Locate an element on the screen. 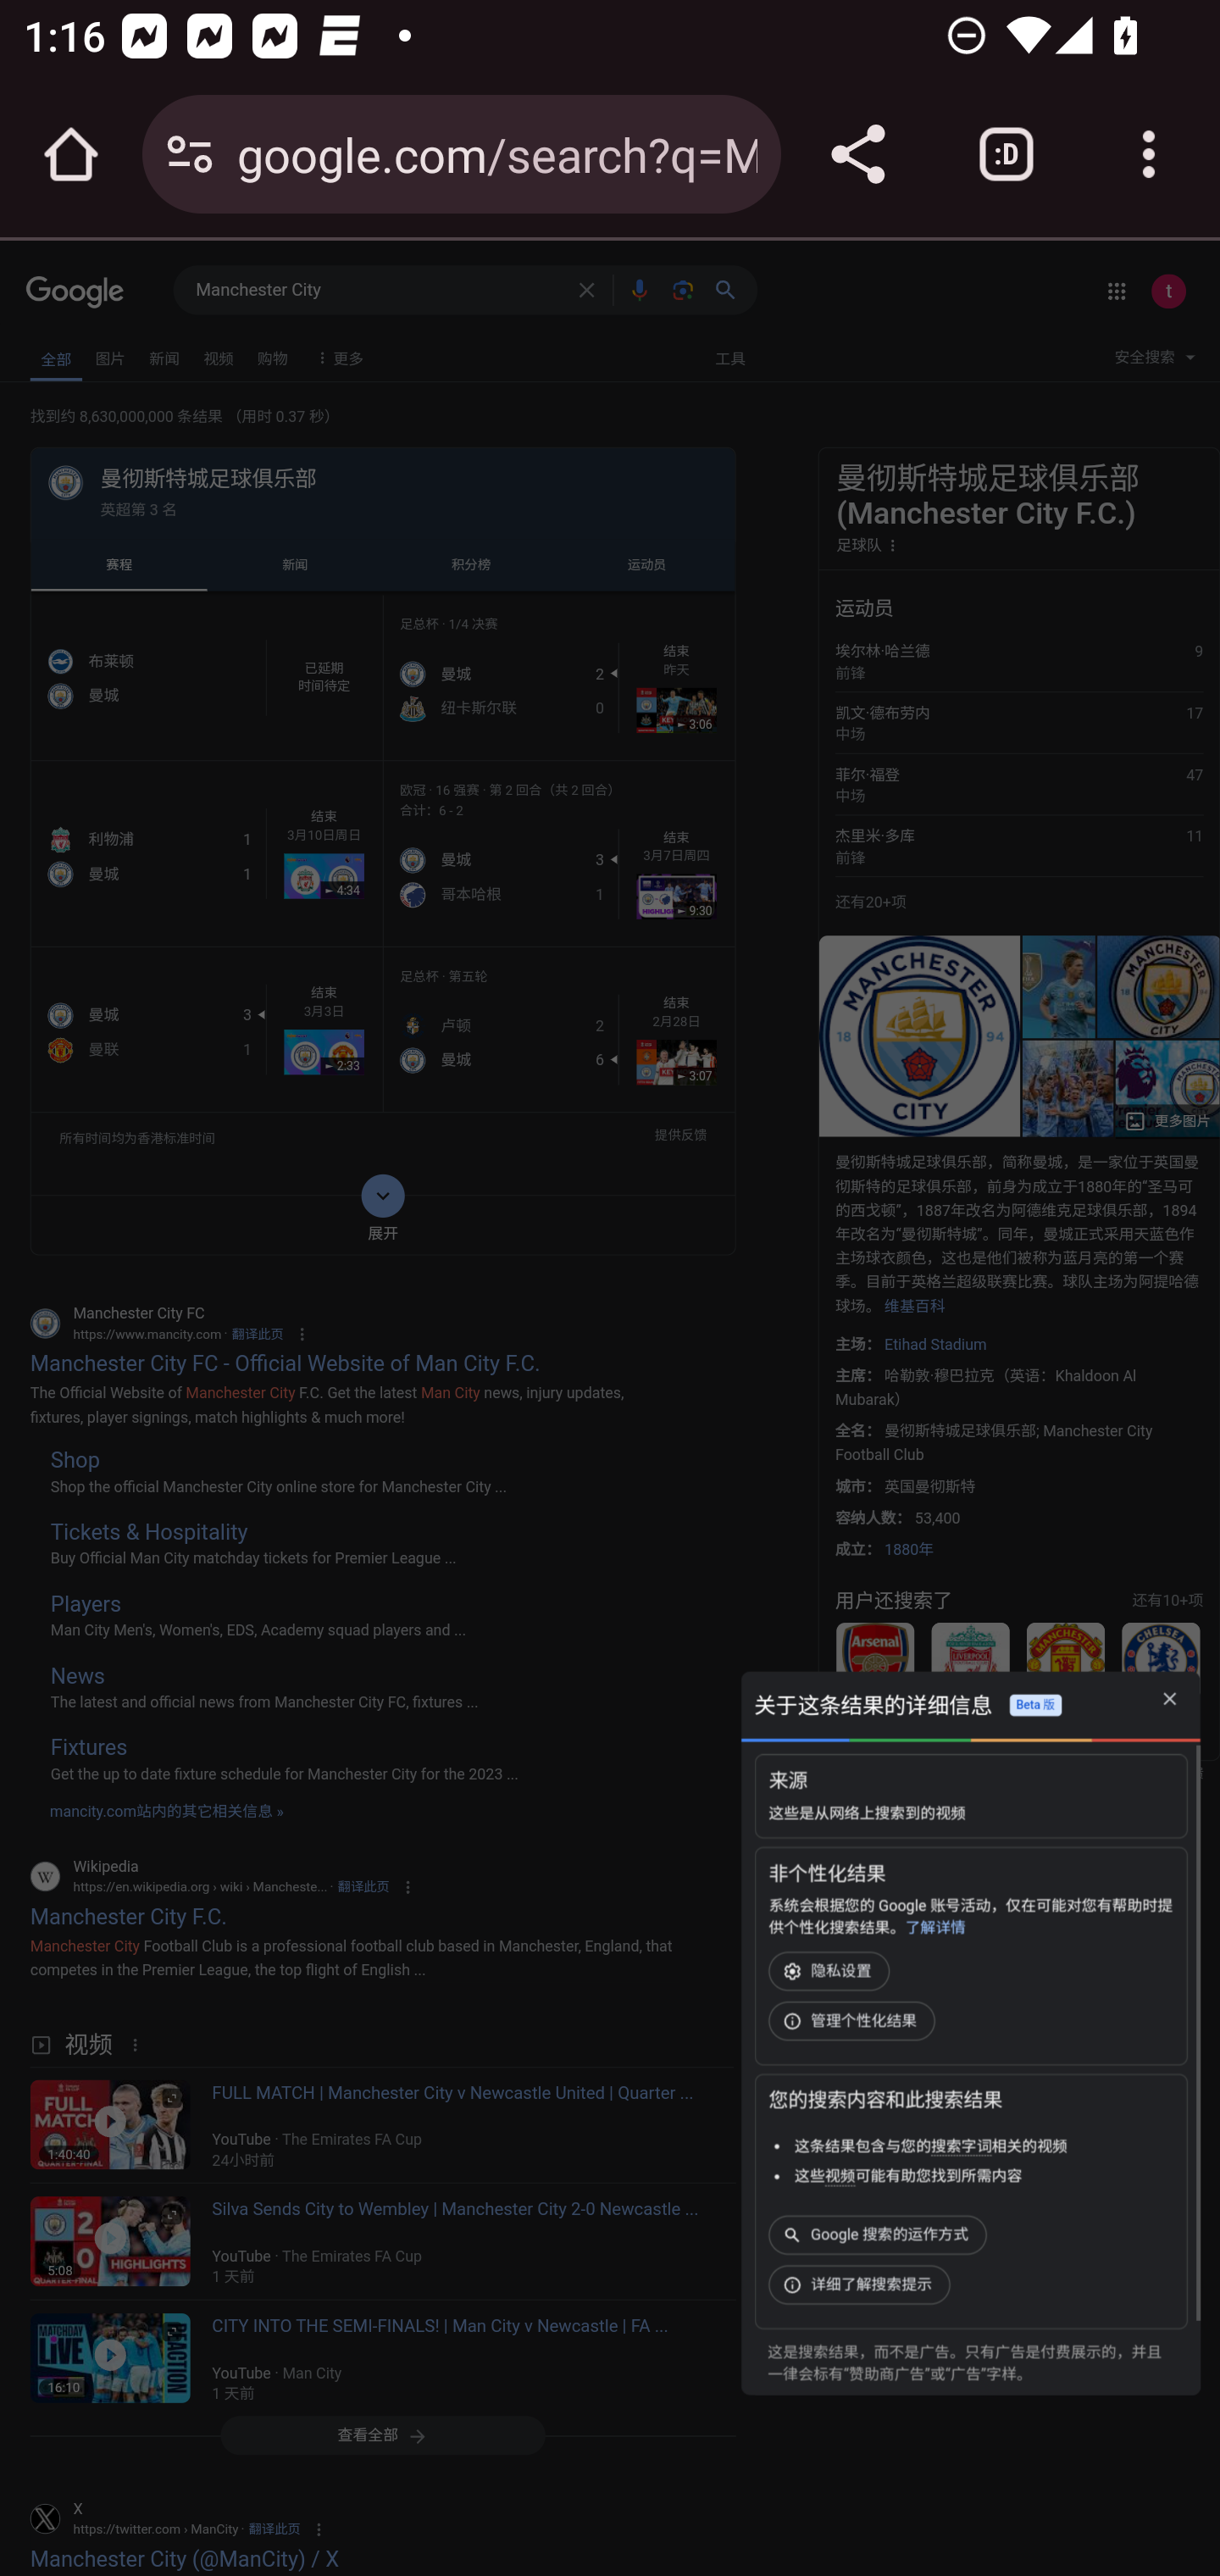 The height and width of the screenshot is (2576, 1220). 这些视频可能有助您找到所需内容 is located at coordinates (907, 2176).